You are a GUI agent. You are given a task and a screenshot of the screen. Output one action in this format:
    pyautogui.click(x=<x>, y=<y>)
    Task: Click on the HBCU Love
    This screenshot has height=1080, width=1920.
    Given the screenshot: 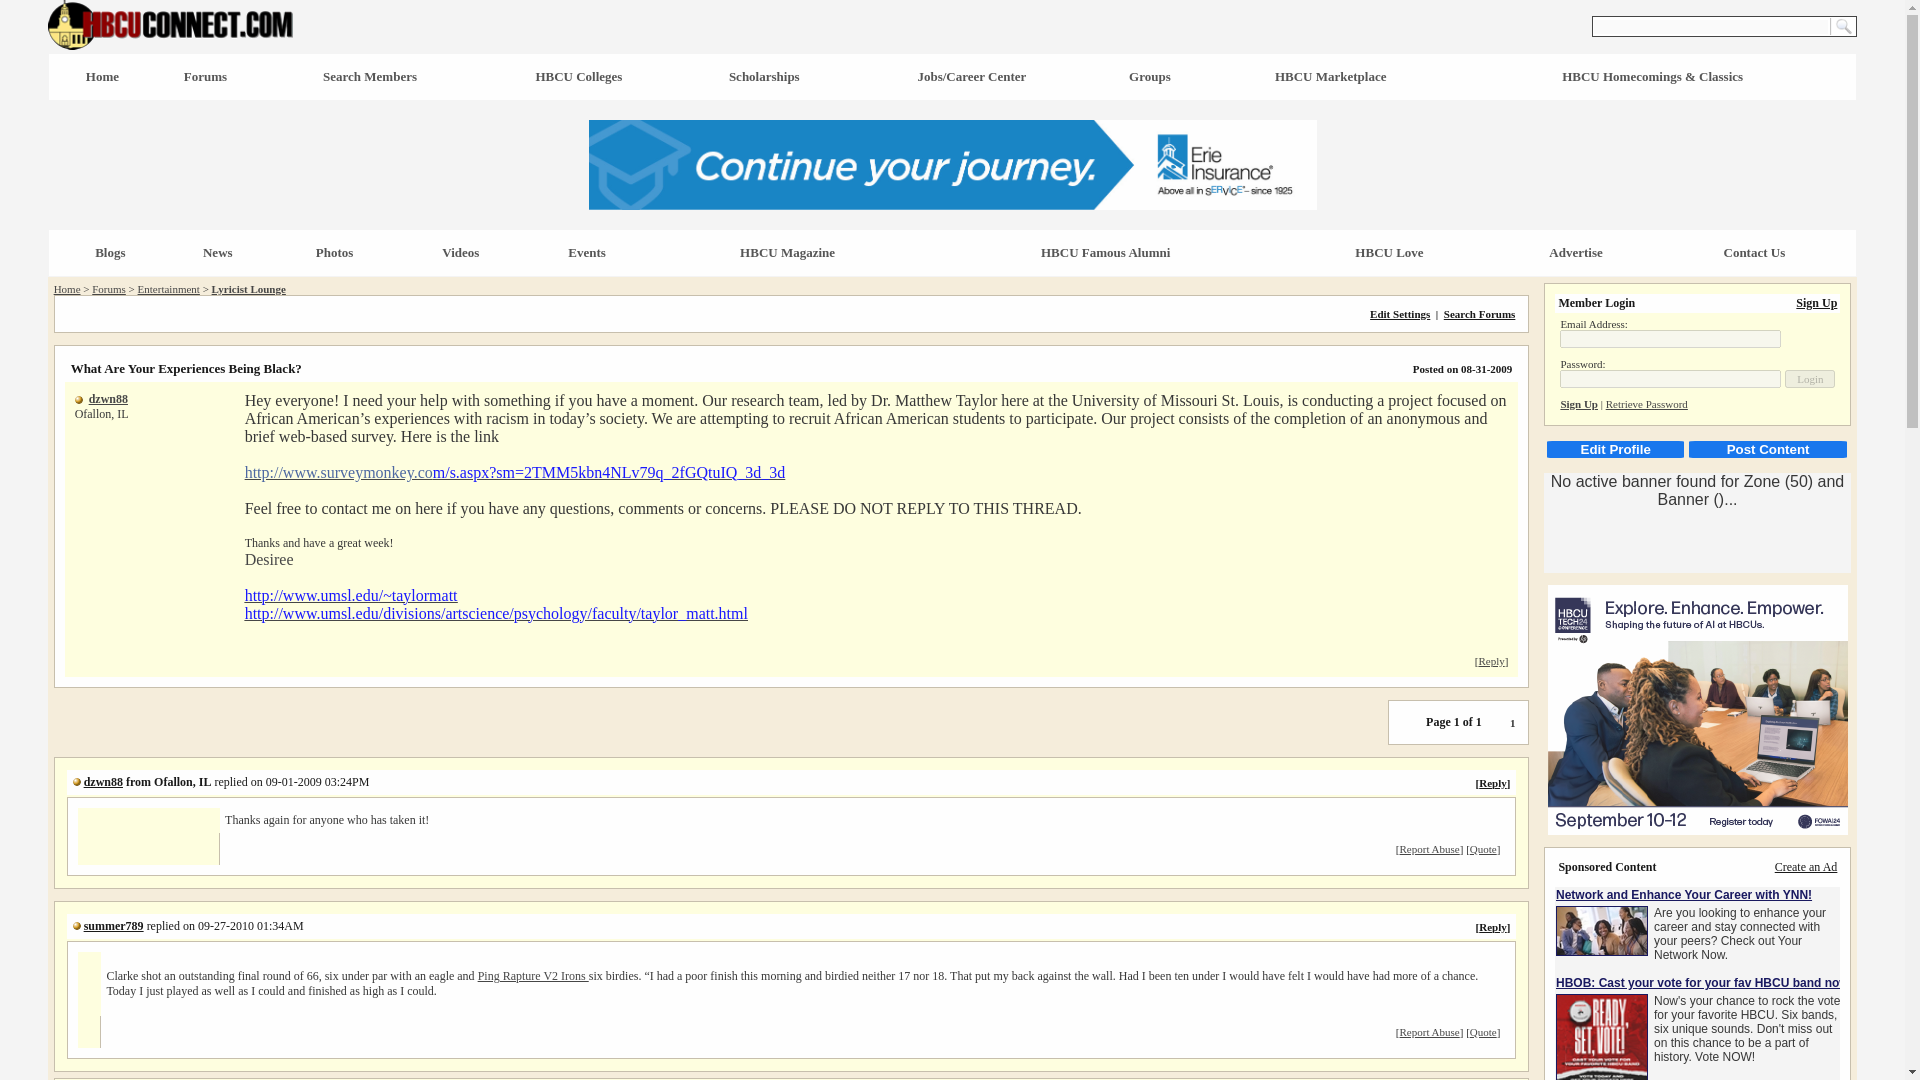 What is the action you would take?
    pyautogui.click(x=1388, y=252)
    